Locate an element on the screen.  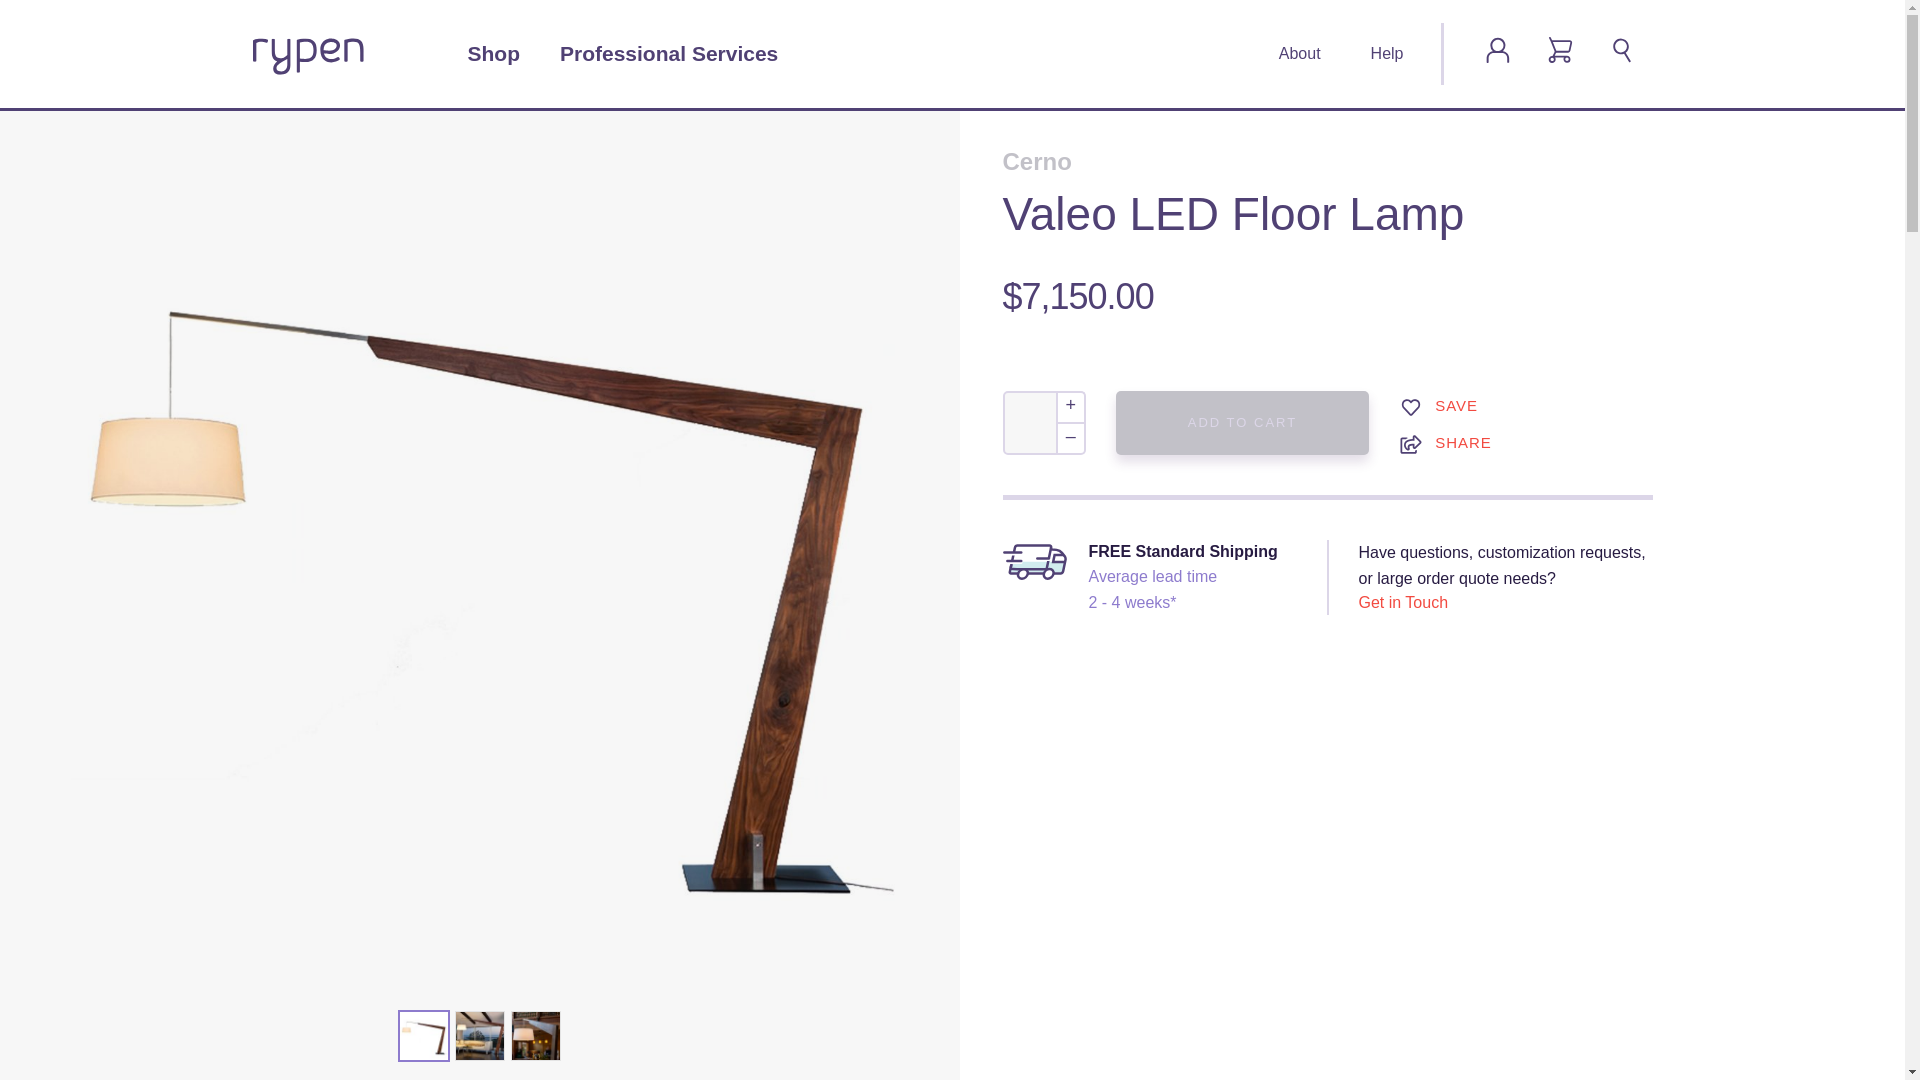
ADD TO CART is located at coordinates (1242, 422).